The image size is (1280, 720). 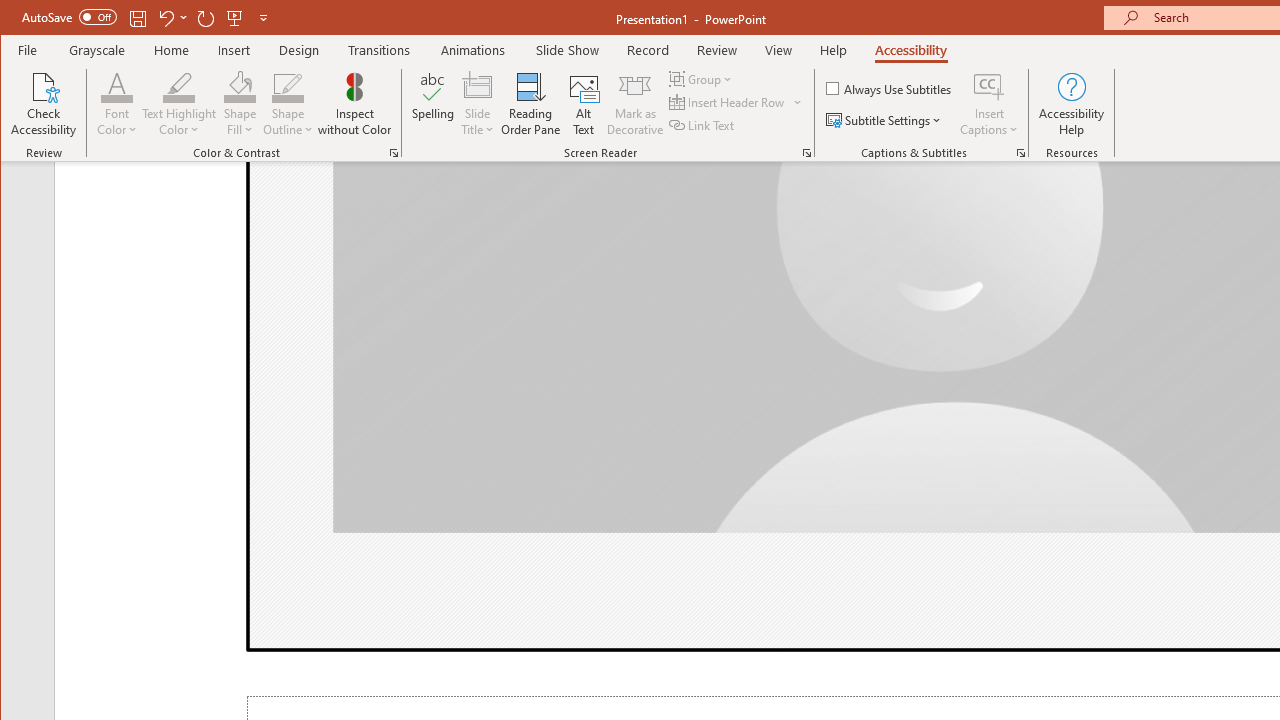 What do you see at coordinates (1072, 104) in the screenshot?
I see `Accessibility Help` at bounding box center [1072, 104].